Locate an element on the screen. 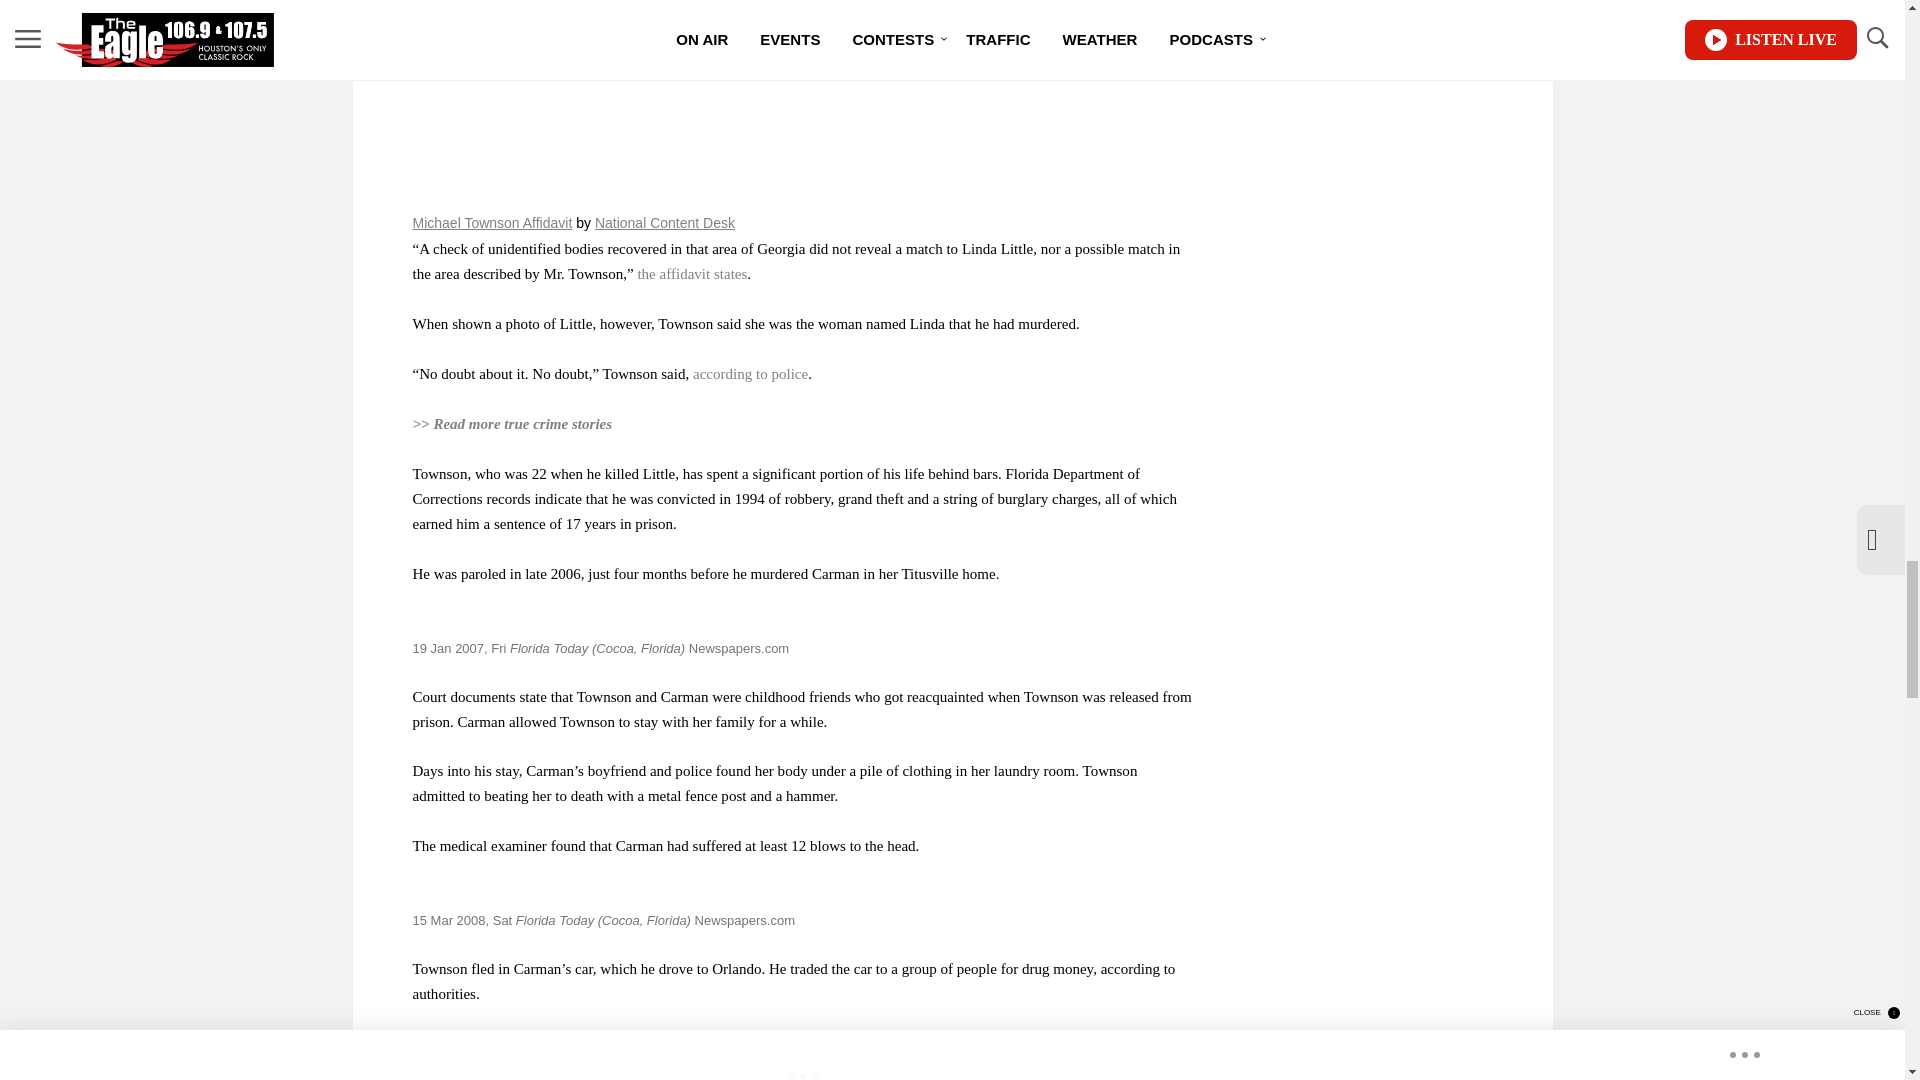 Image resolution: width=1920 pixels, height=1080 pixels. View Michael Townson Affidavit on Scribd is located at coordinates (492, 222).